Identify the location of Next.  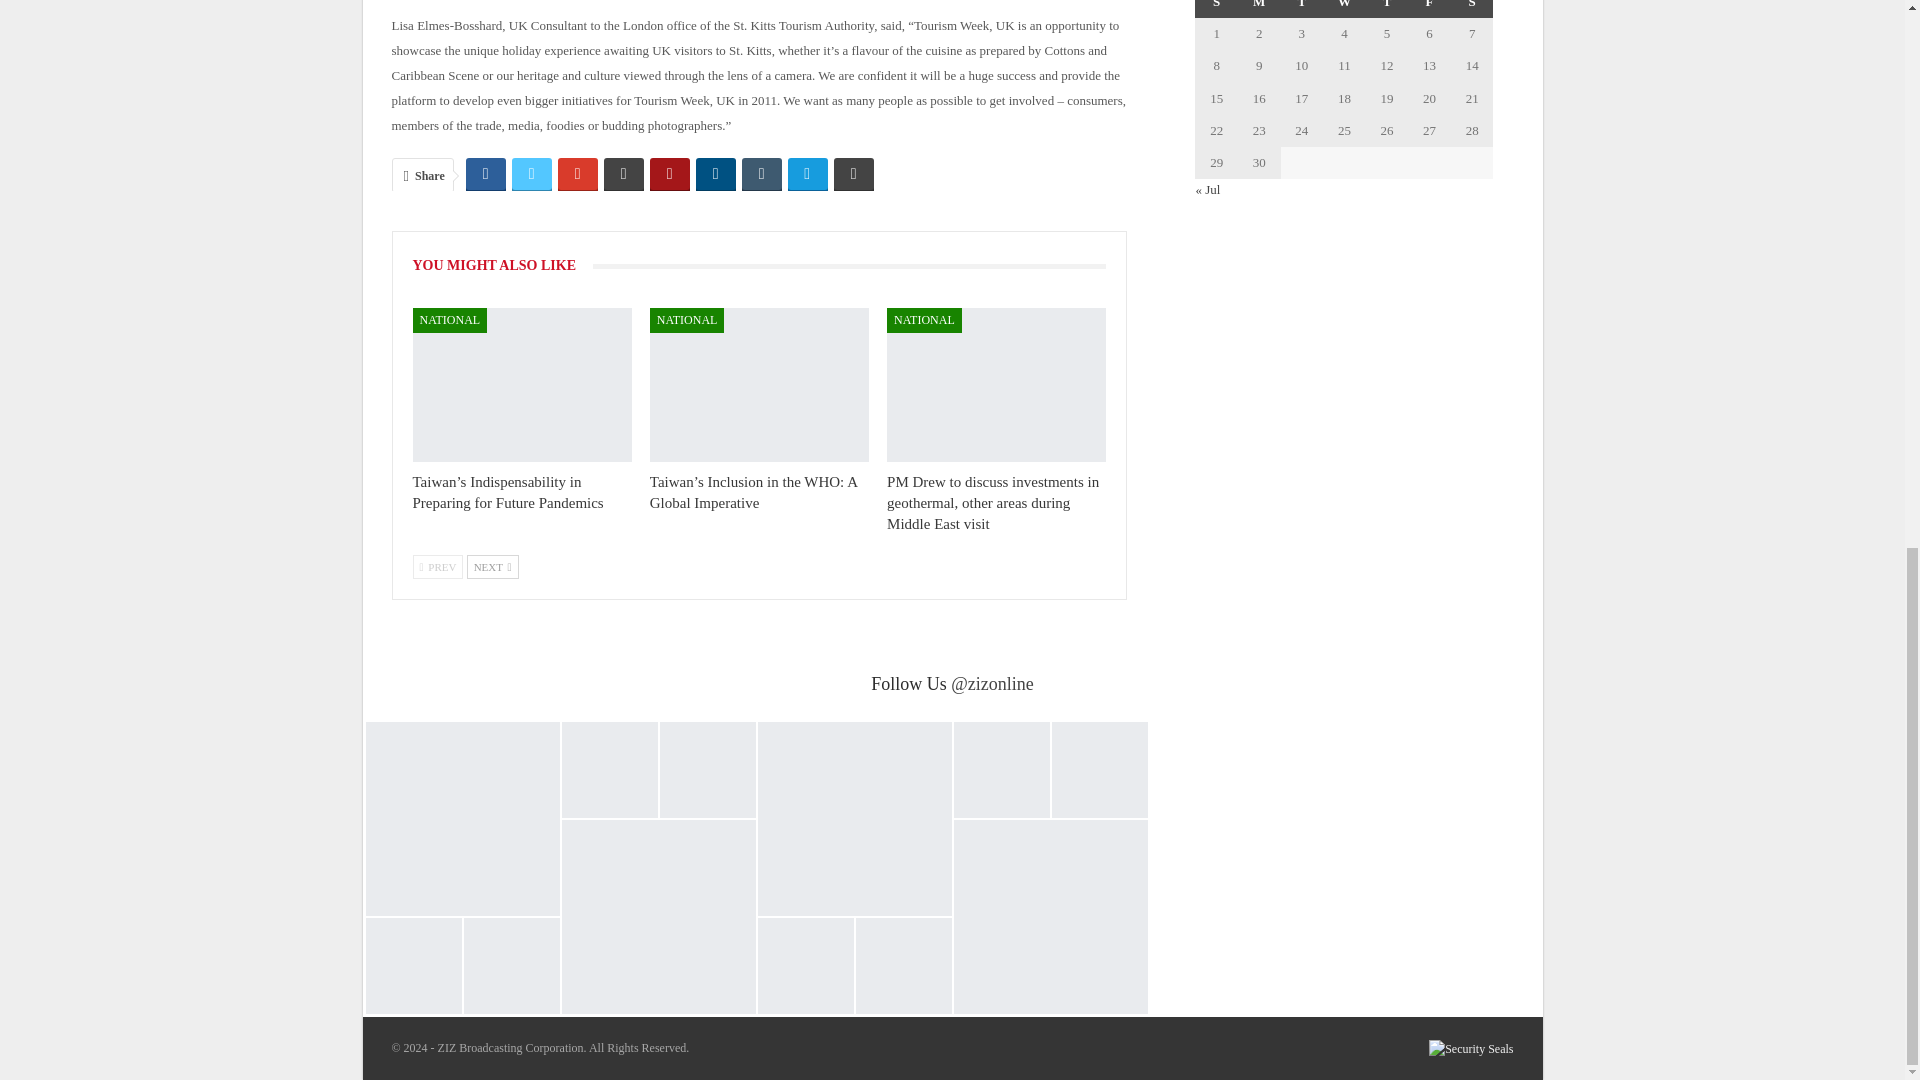
(492, 566).